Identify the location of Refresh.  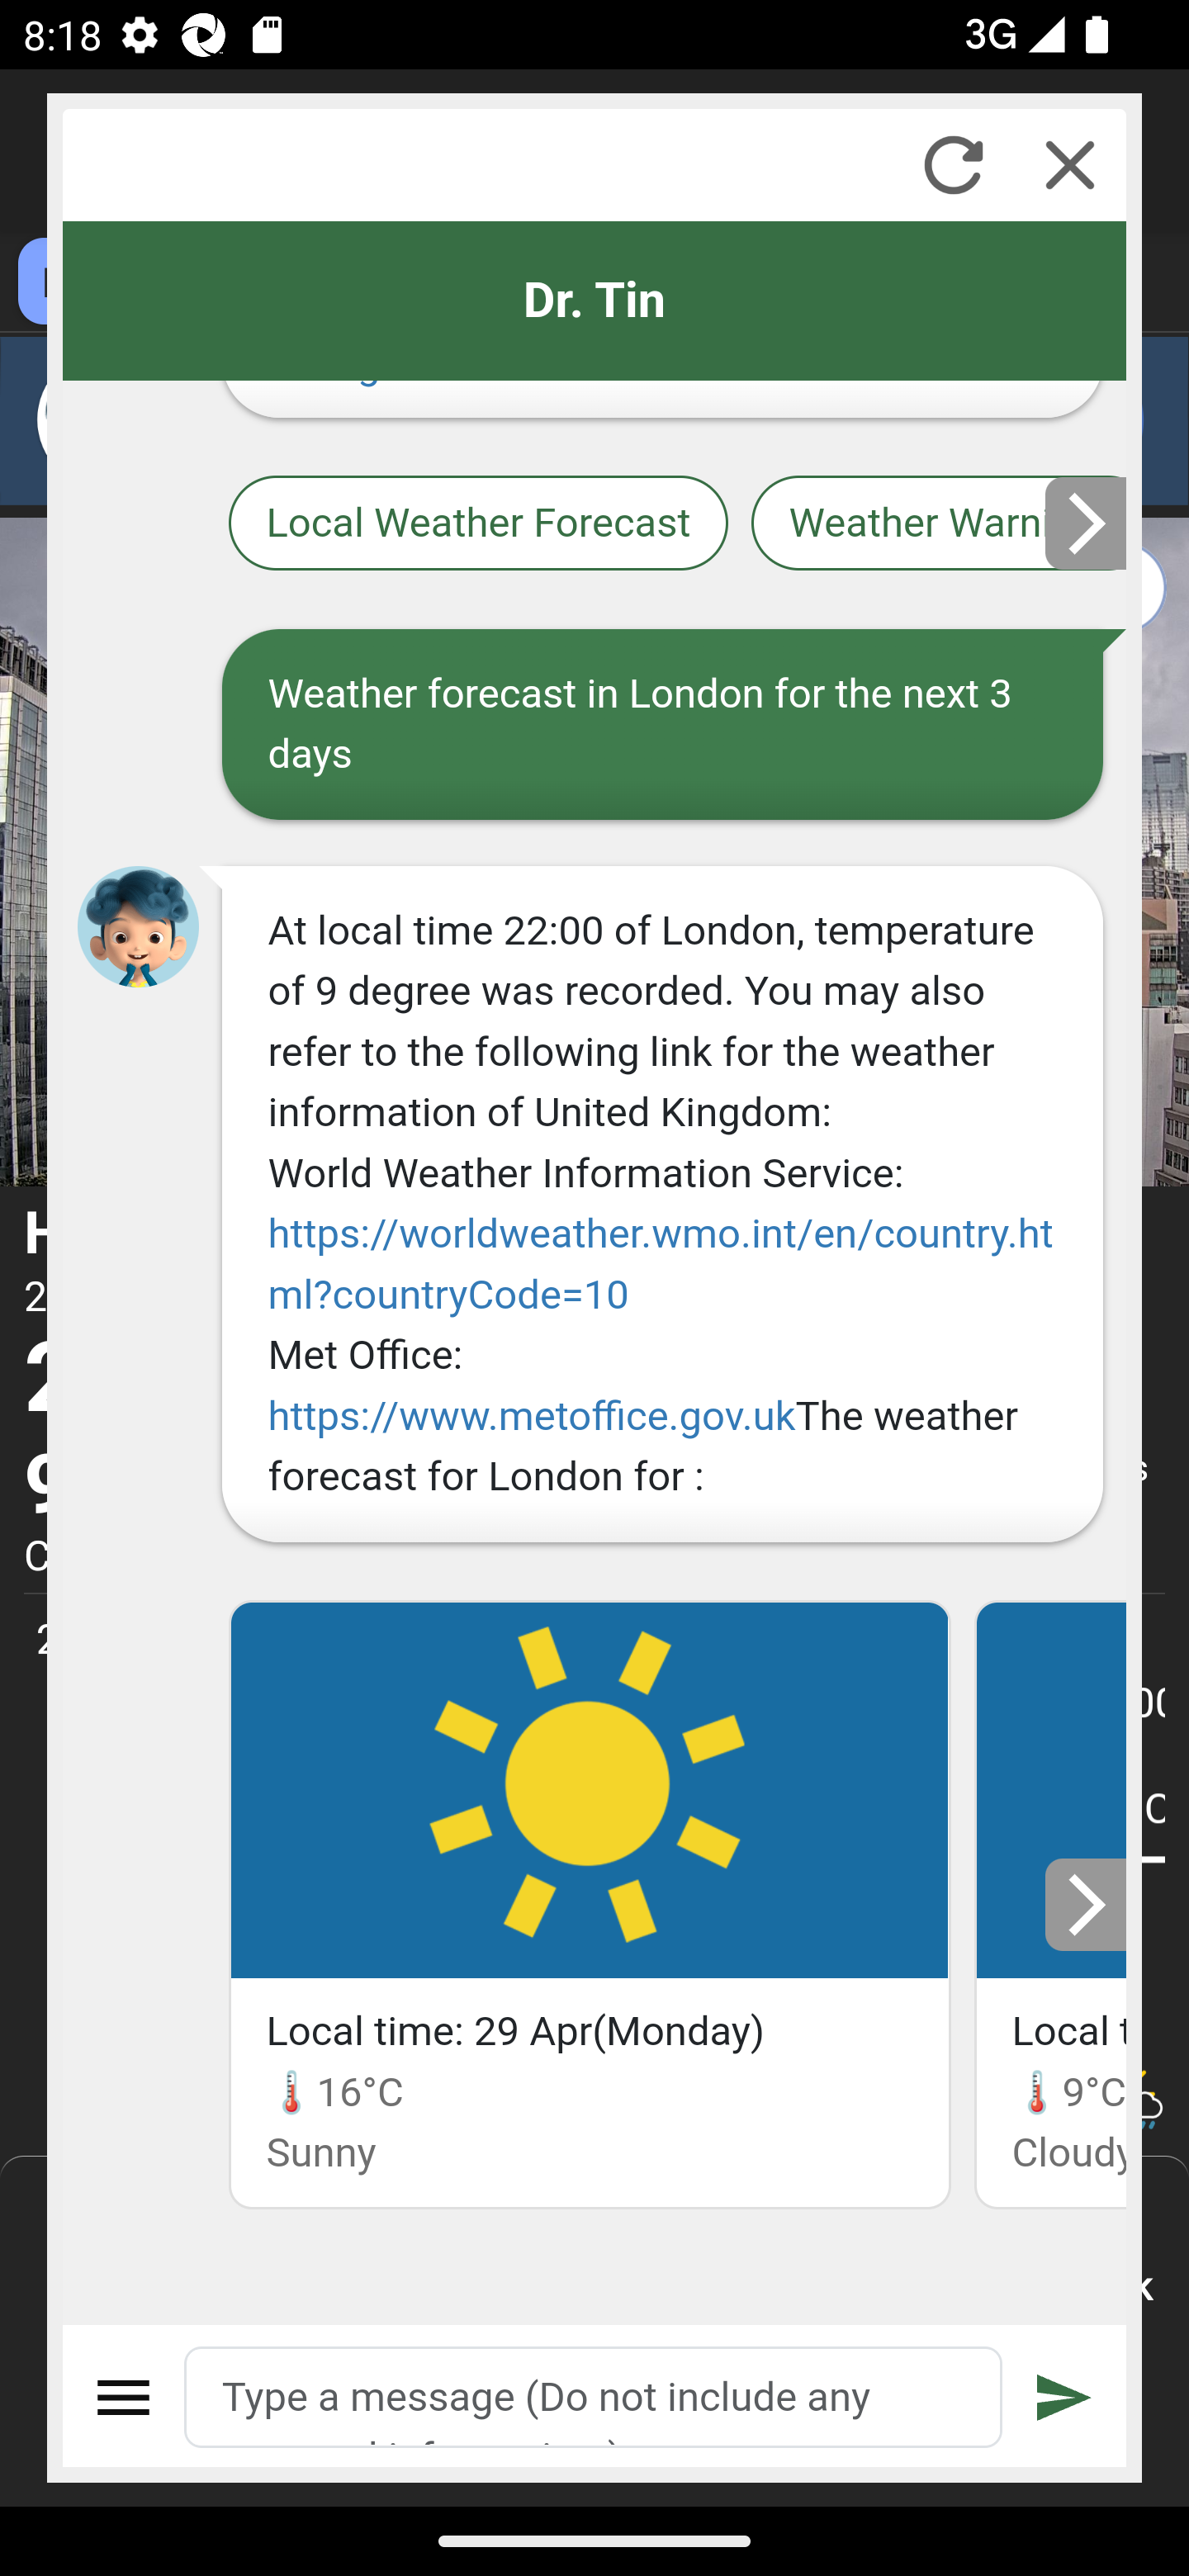
(953, 164).